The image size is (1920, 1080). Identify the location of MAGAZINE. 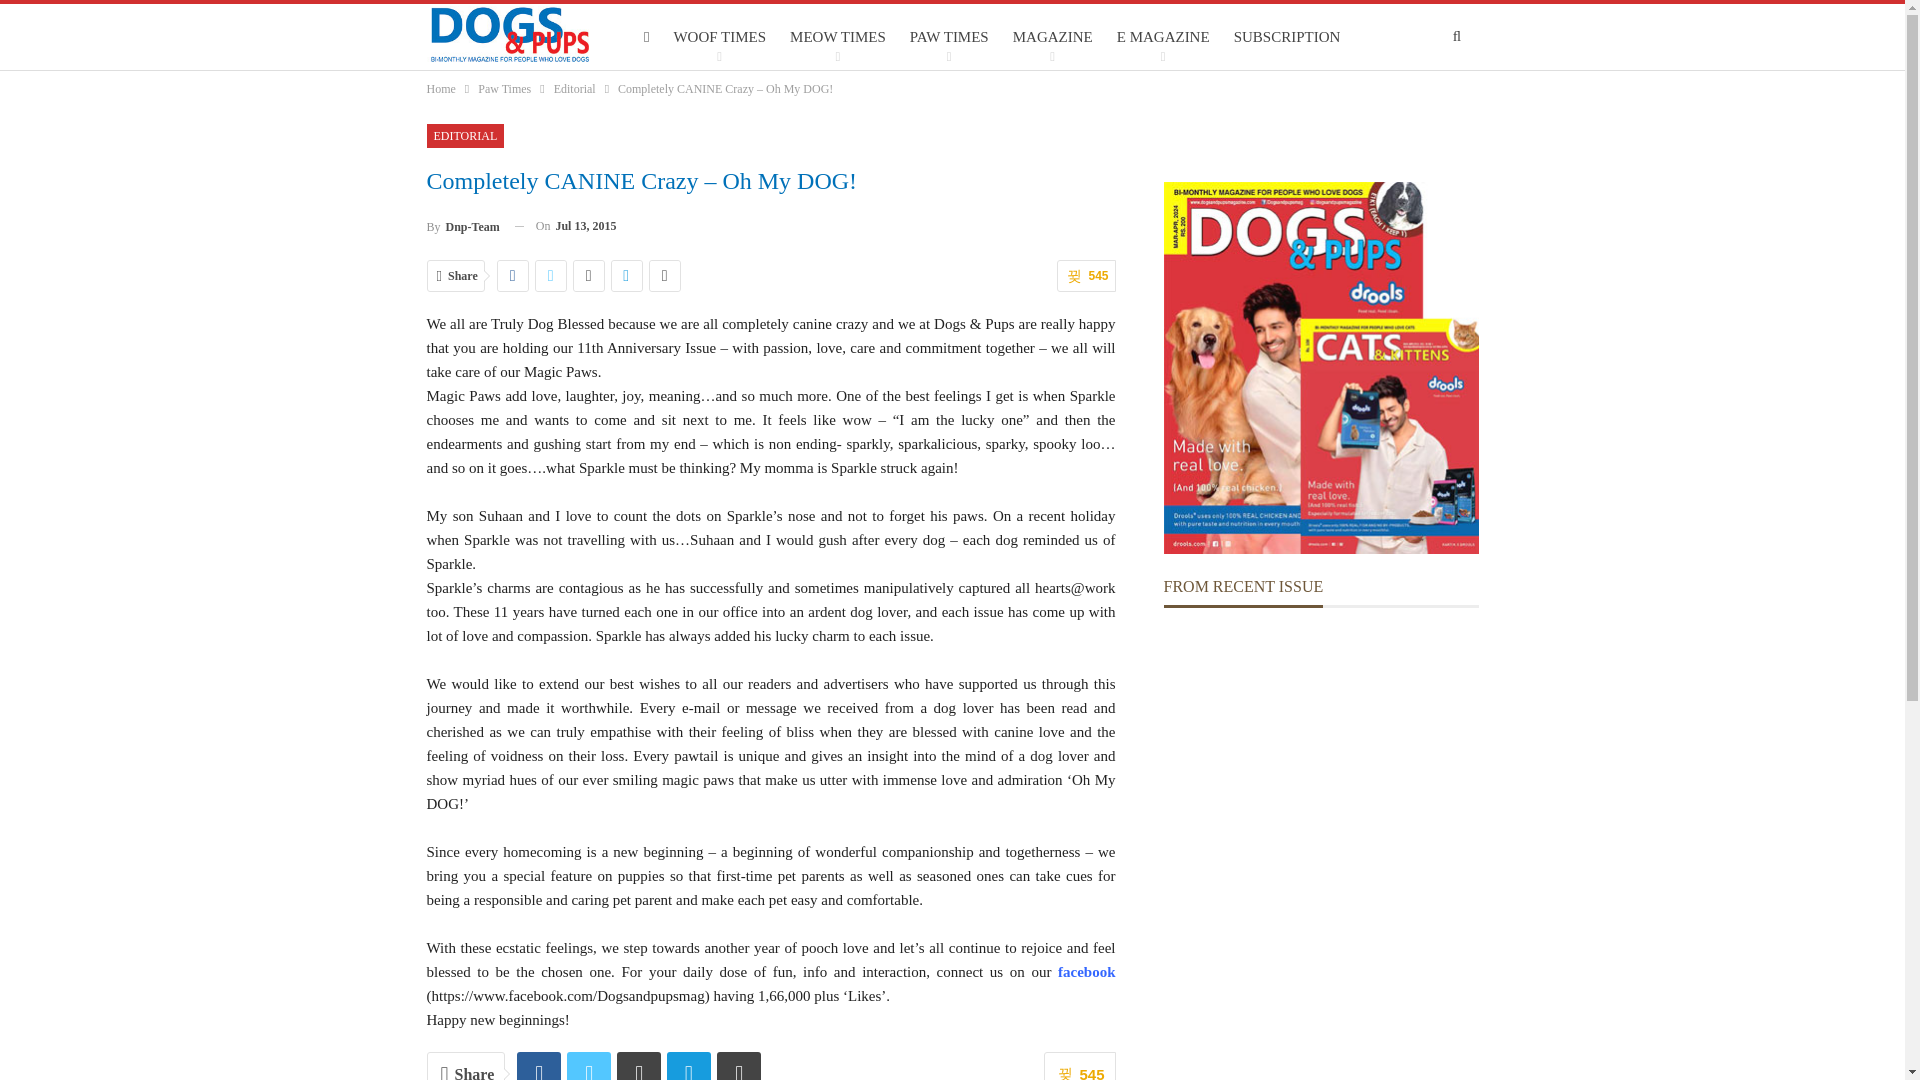
(1053, 37).